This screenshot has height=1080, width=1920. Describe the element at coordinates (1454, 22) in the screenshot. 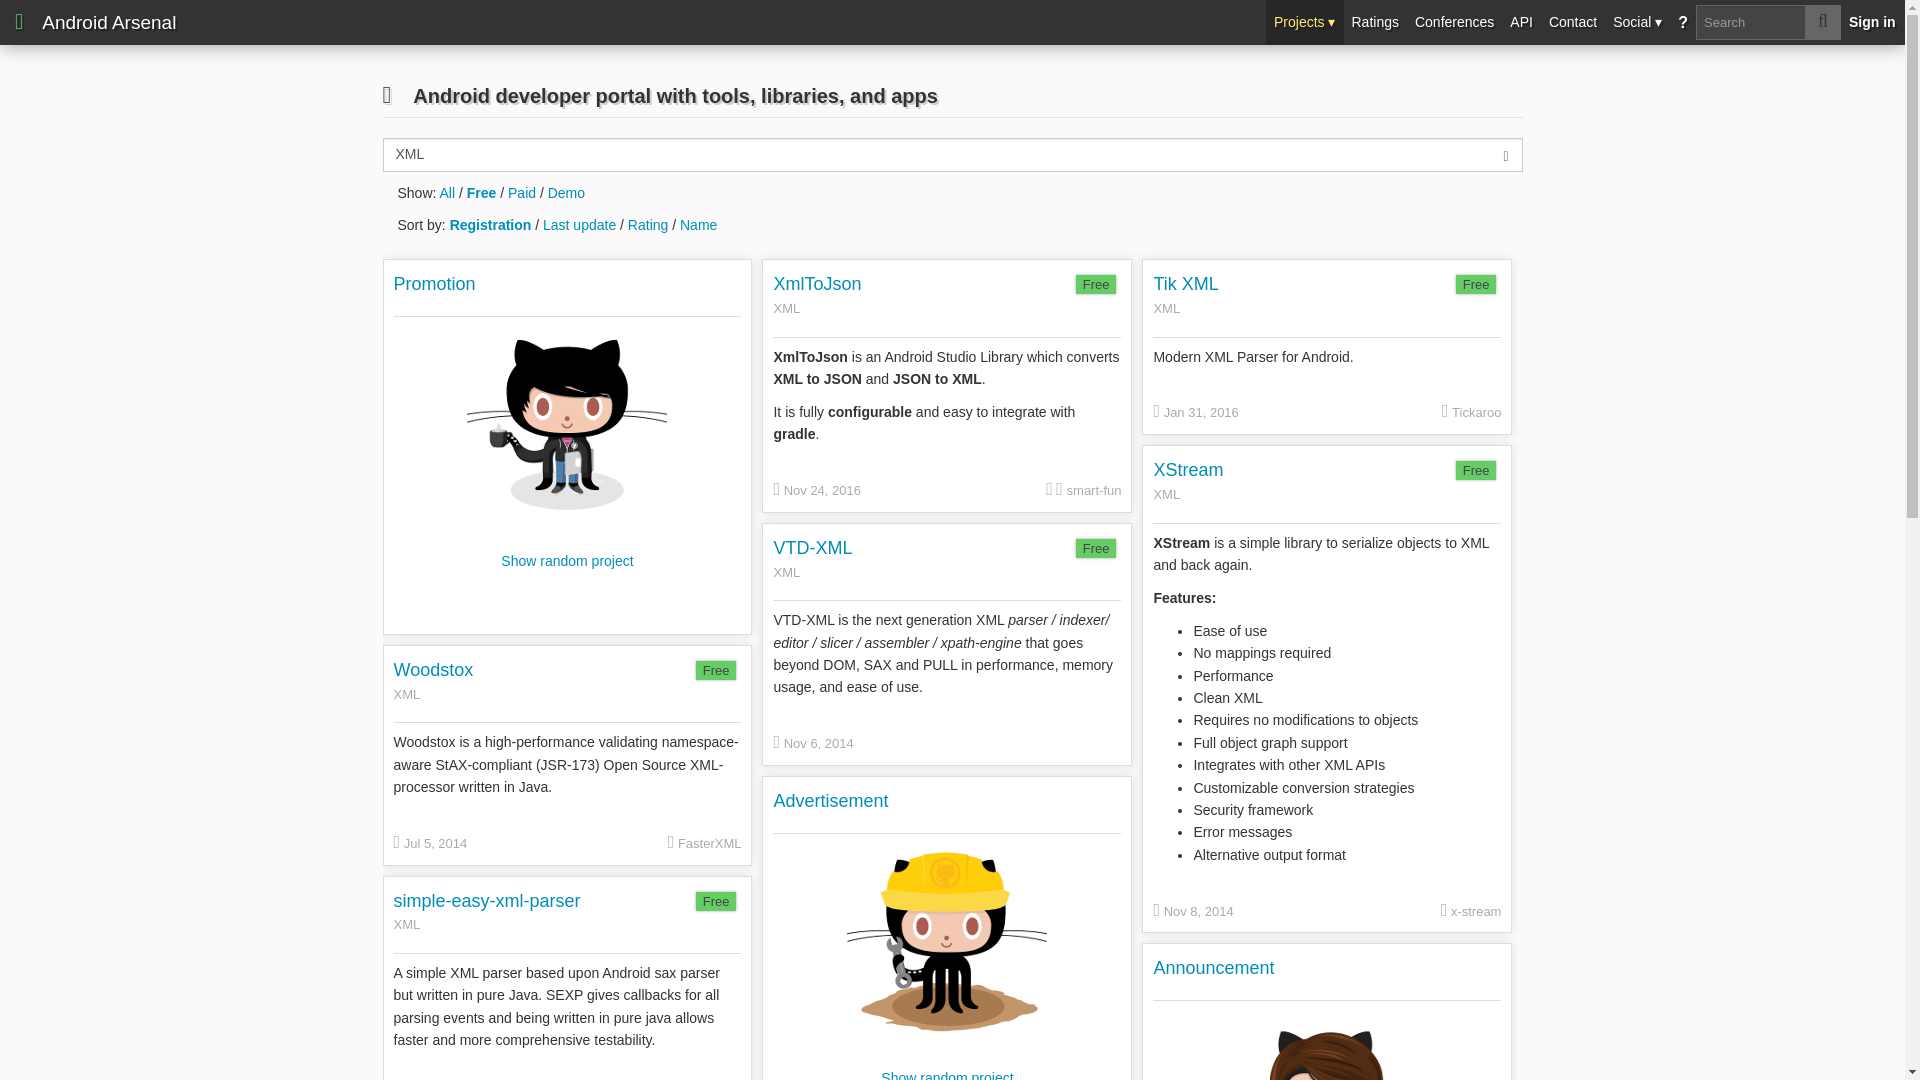

I see `Conferences` at that location.